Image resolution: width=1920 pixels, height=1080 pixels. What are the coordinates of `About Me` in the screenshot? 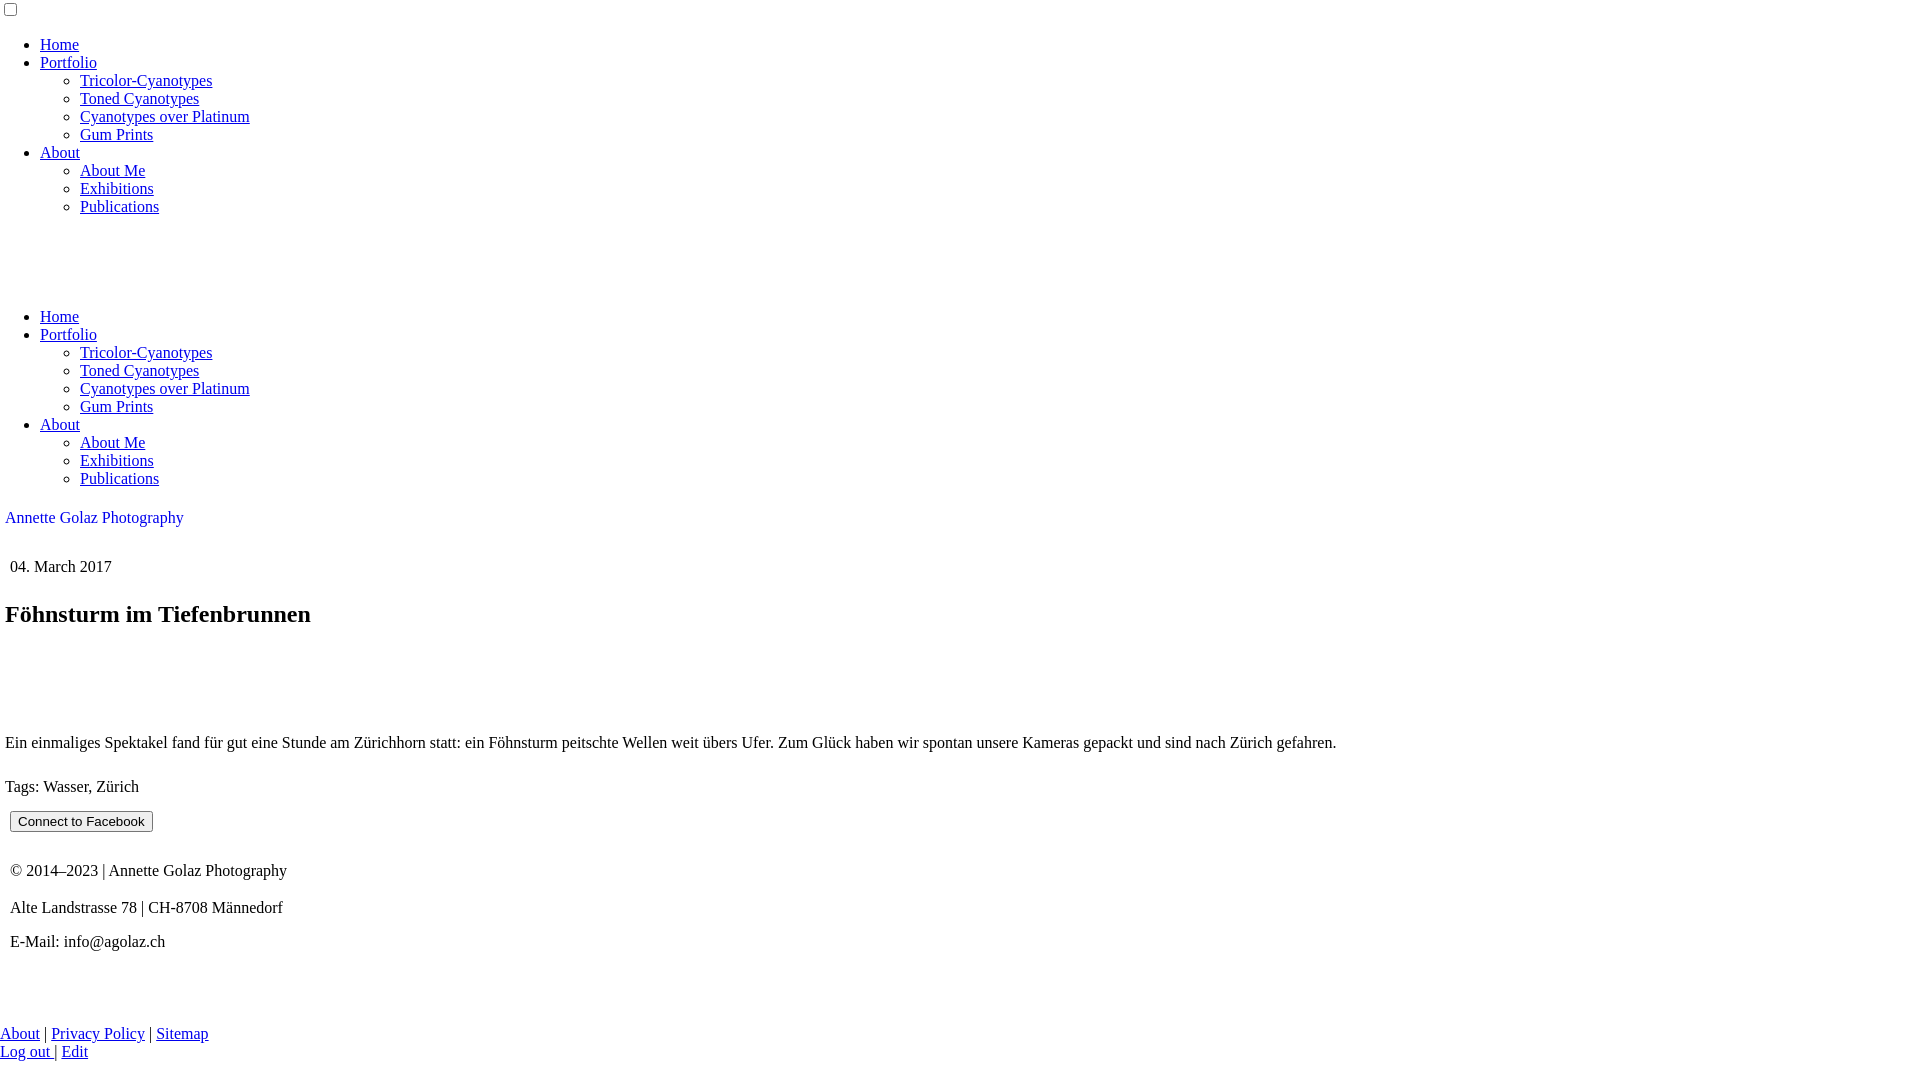 It's located at (112, 442).